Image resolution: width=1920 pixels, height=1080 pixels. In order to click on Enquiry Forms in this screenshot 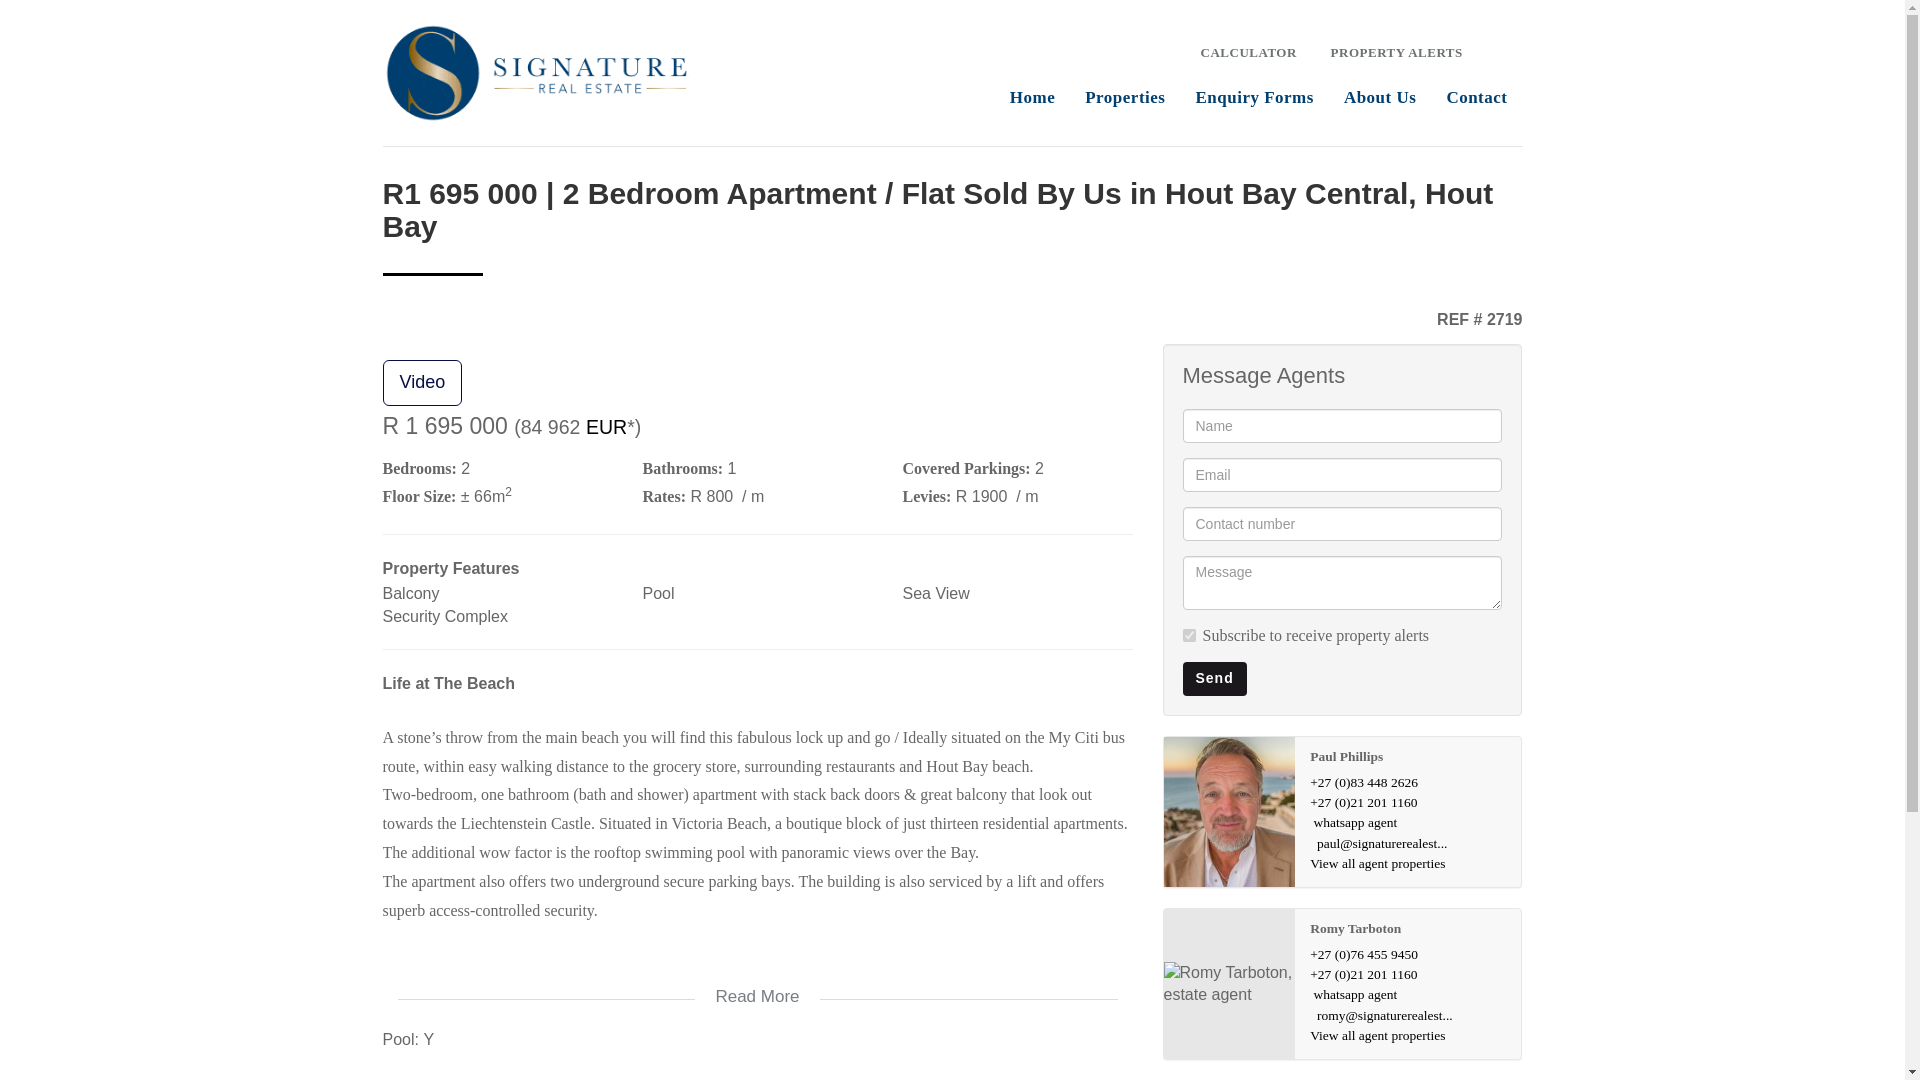, I will do `click(1254, 95)`.